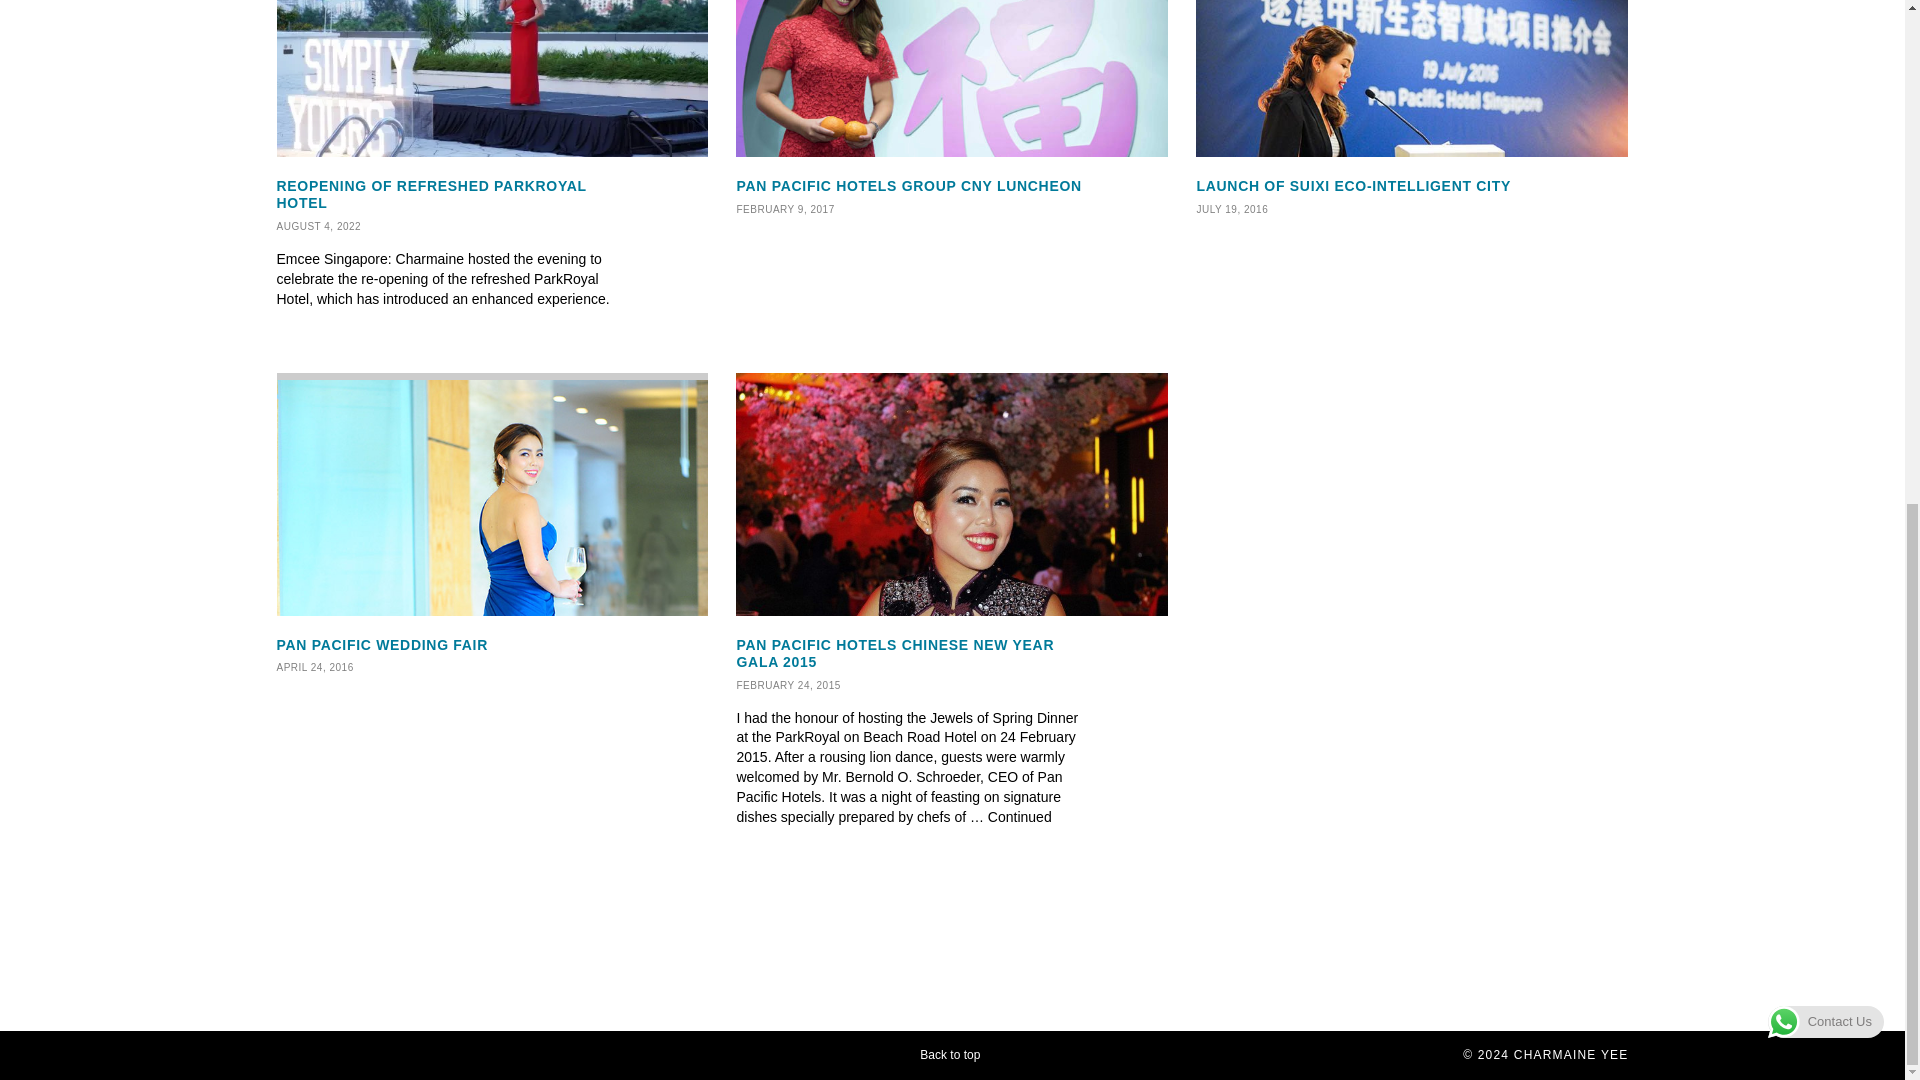  Describe the element at coordinates (492, 525) in the screenshot. I see `Twitter` at that location.